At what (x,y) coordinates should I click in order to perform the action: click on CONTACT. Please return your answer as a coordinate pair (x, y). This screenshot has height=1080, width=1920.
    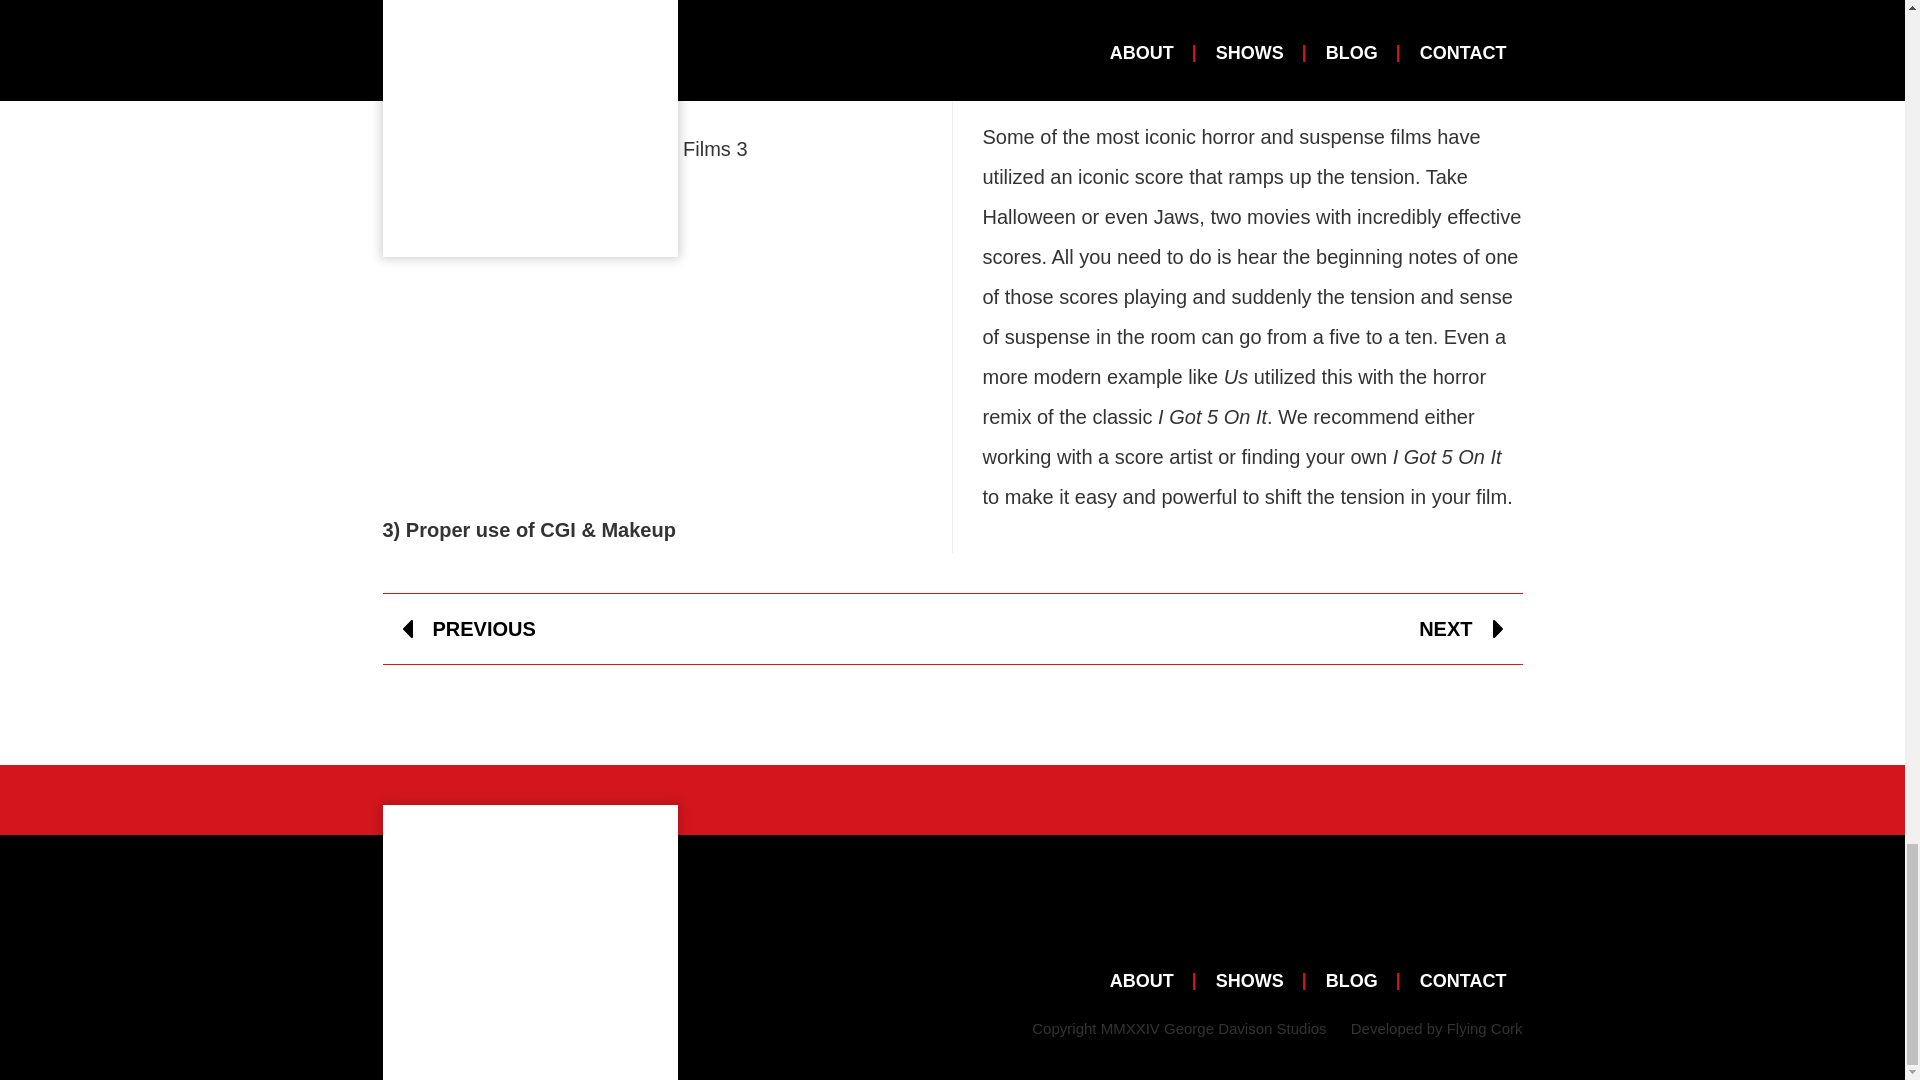
    Looking at the image, I should click on (1462, 980).